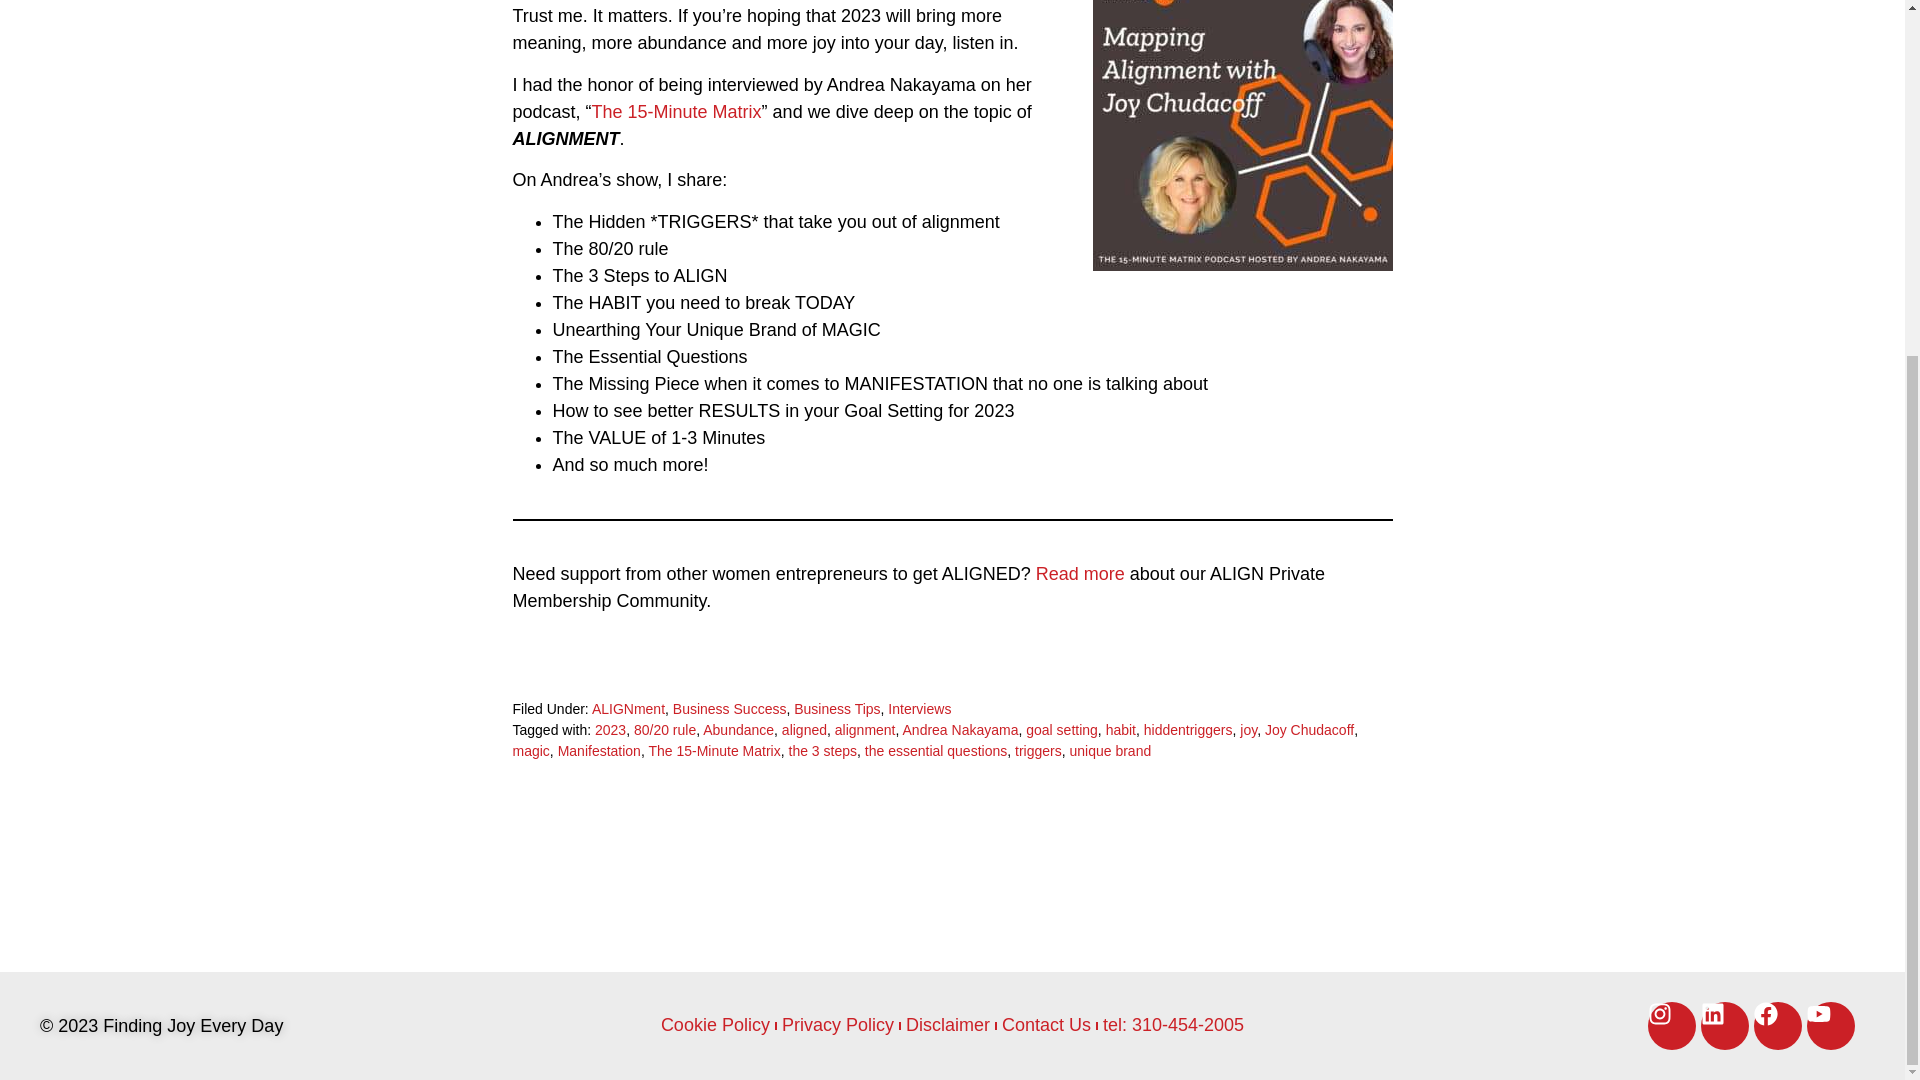 This screenshot has width=1920, height=1080. I want to click on Manifestation, so click(600, 751).